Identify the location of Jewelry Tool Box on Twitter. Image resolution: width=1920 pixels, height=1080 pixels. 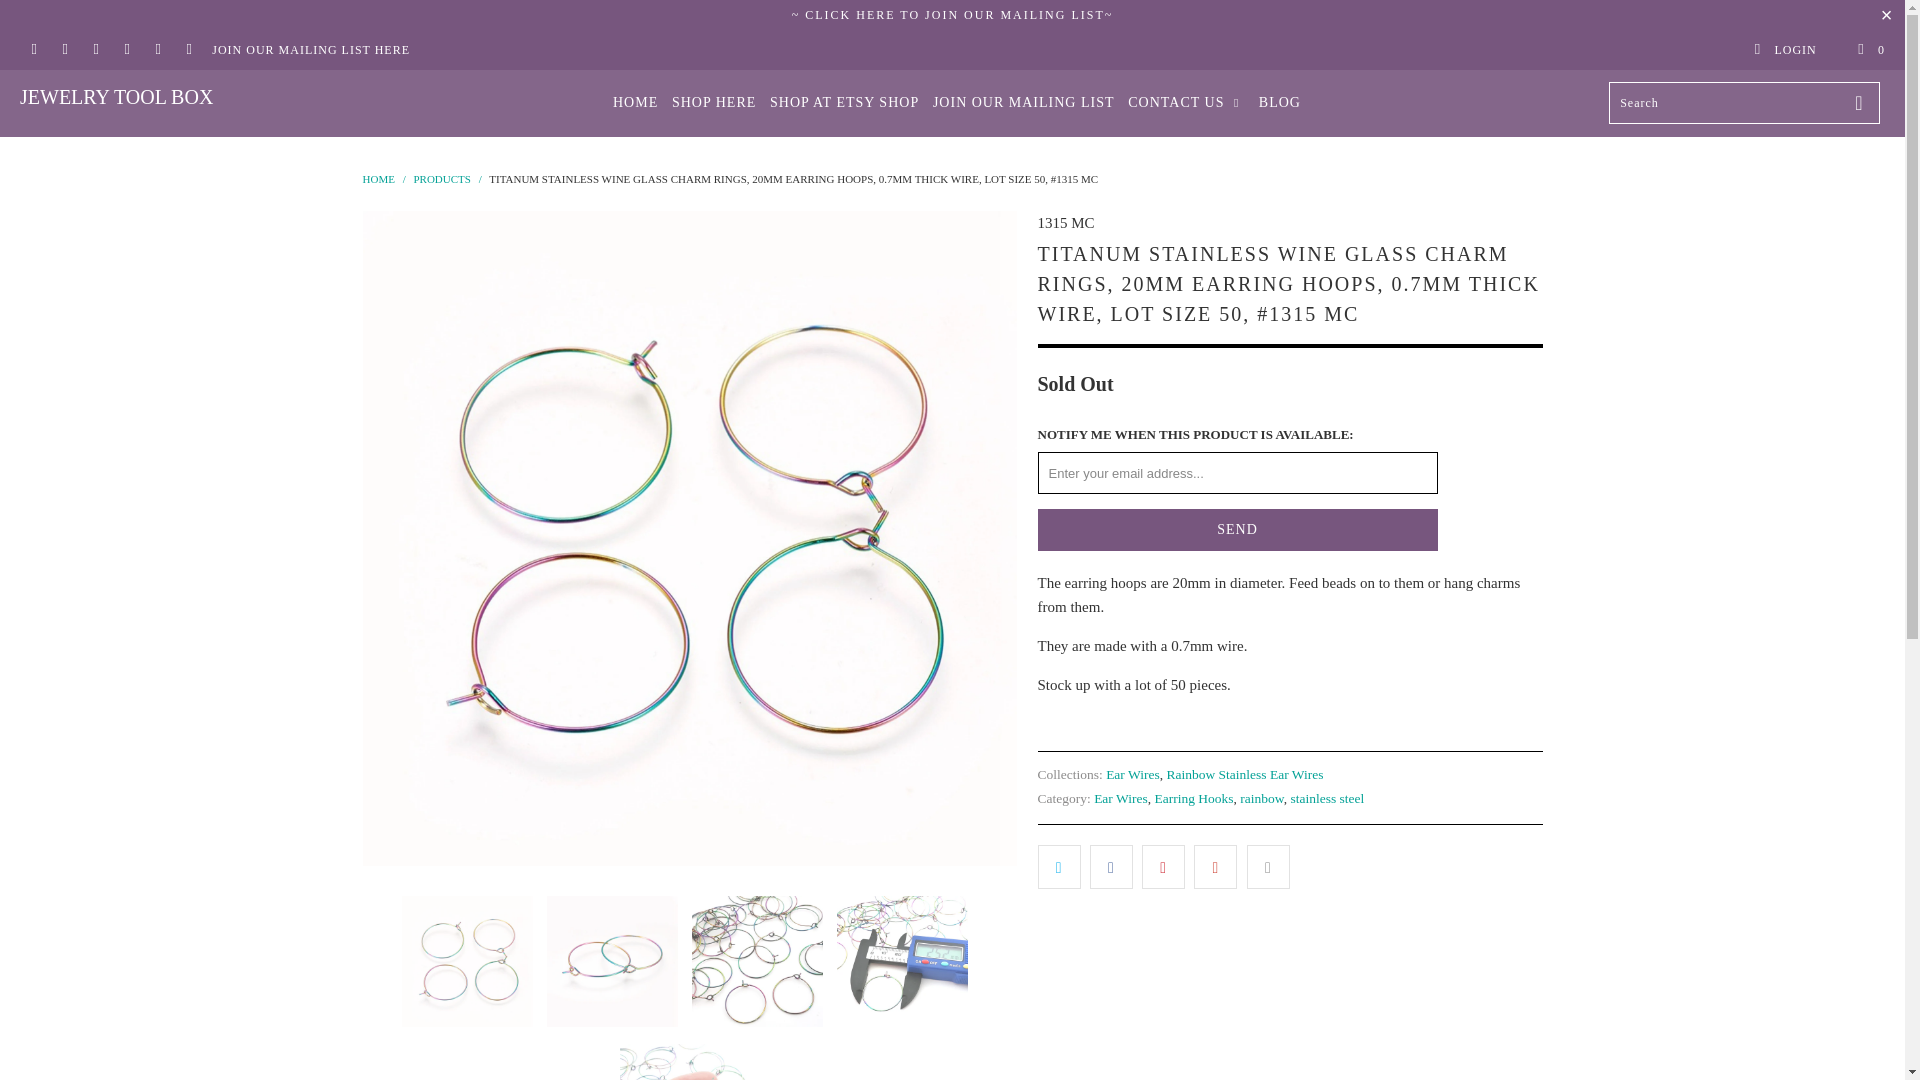
(33, 50).